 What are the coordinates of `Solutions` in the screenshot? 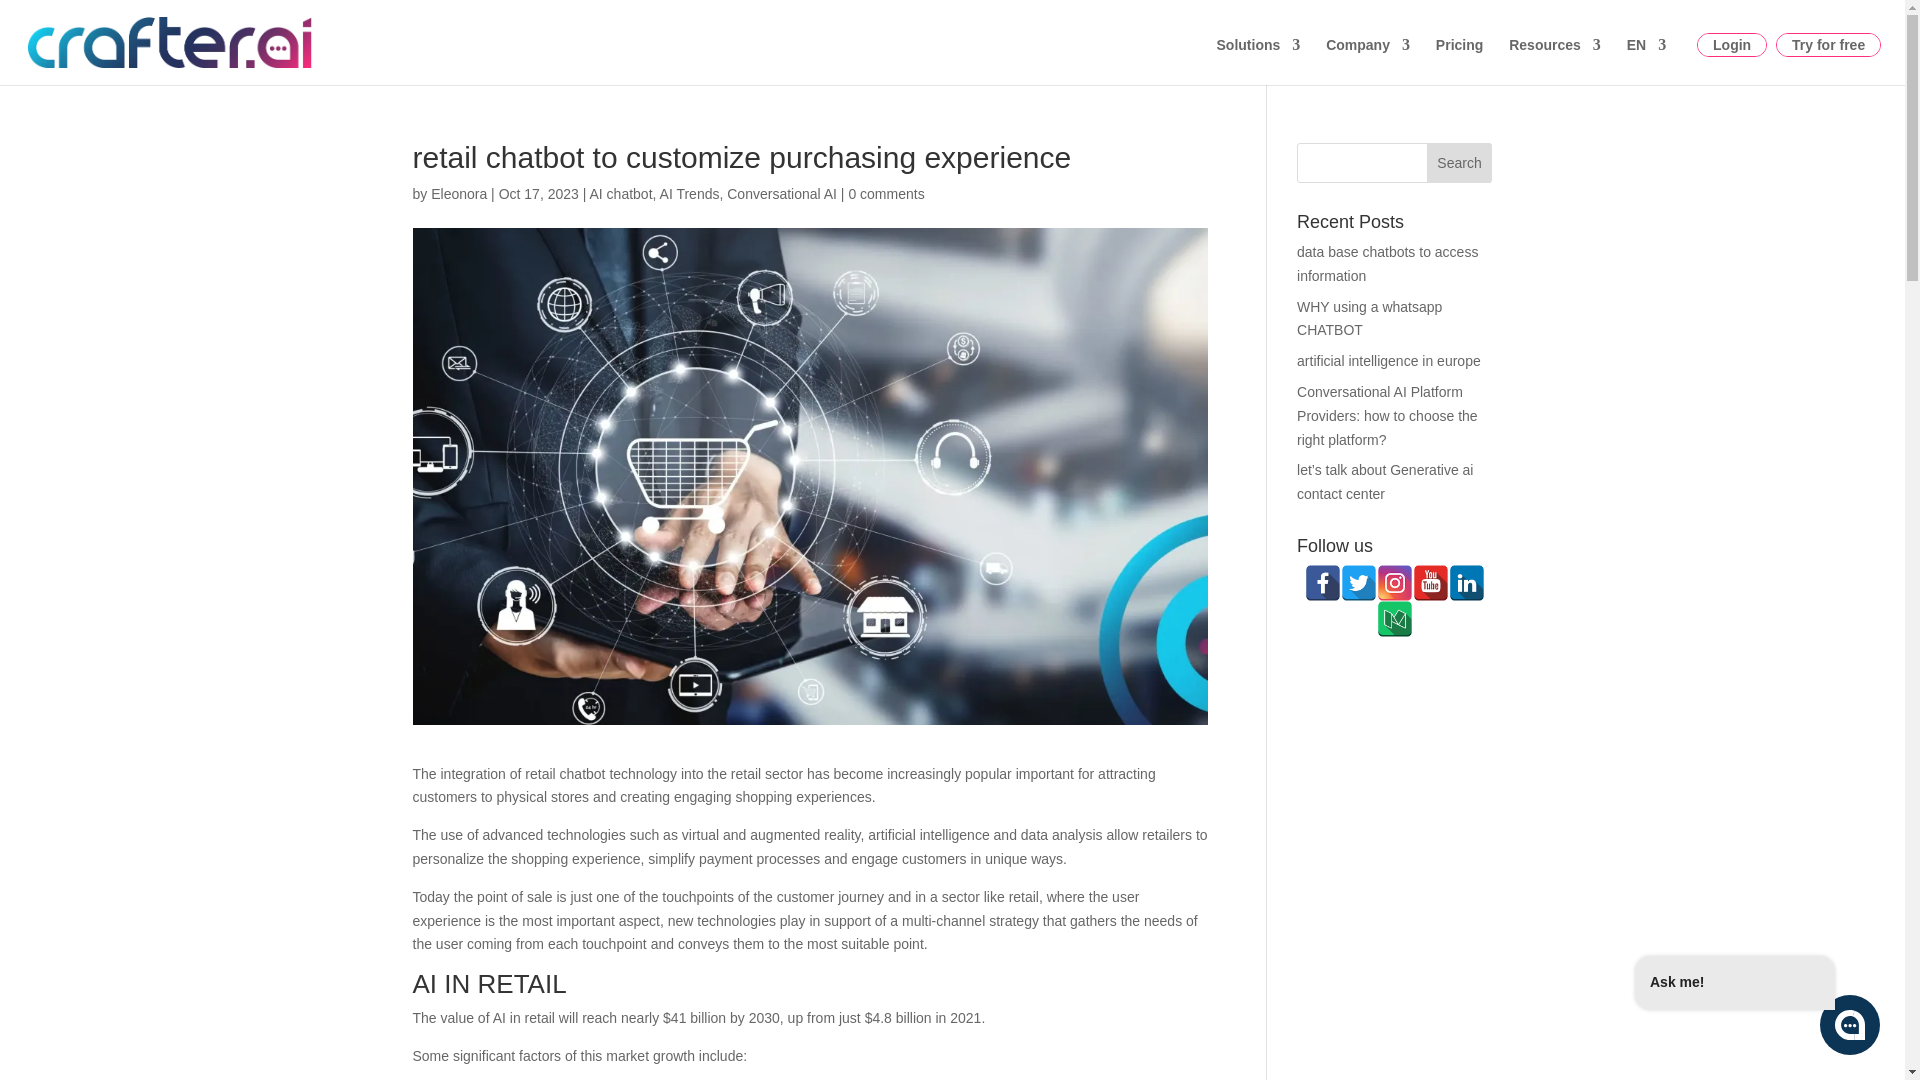 It's located at (1257, 61).